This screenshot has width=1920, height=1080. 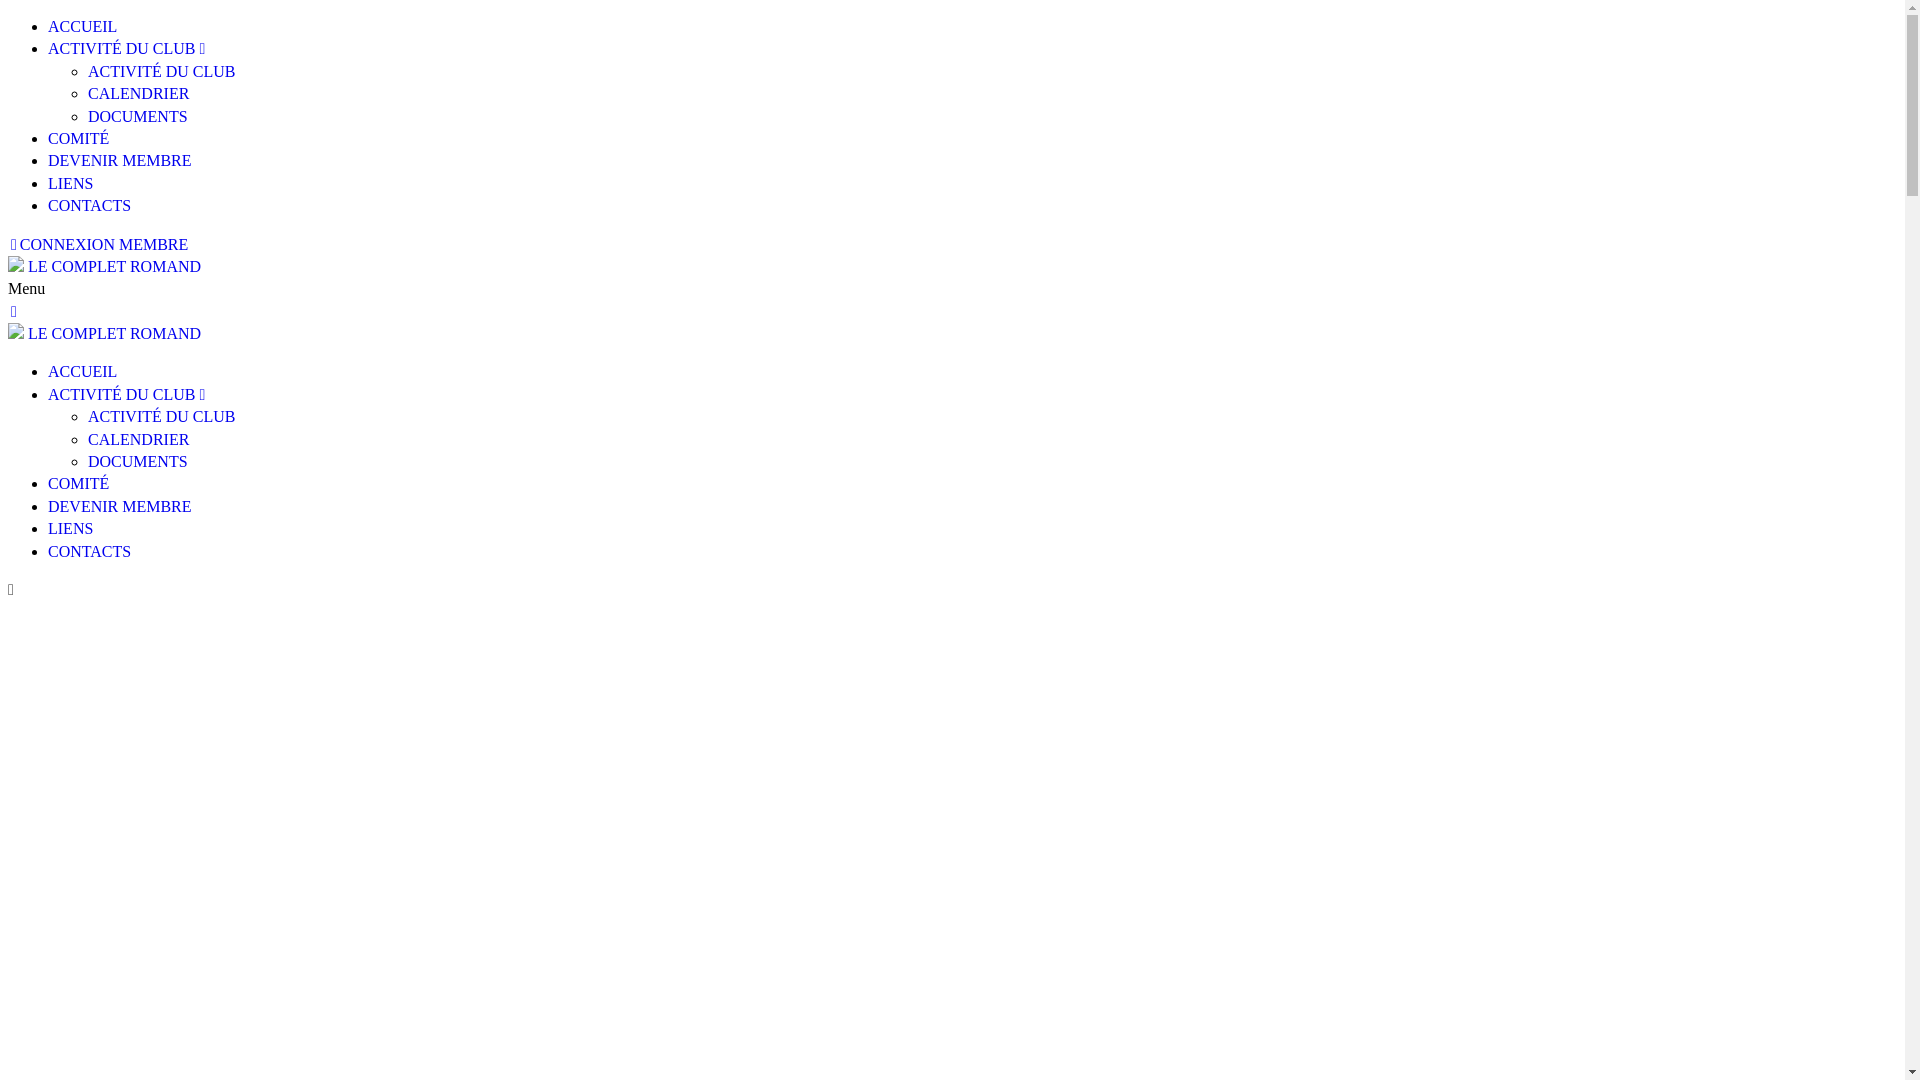 What do you see at coordinates (114, 334) in the screenshot?
I see `LE COMPLET ROMAND` at bounding box center [114, 334].